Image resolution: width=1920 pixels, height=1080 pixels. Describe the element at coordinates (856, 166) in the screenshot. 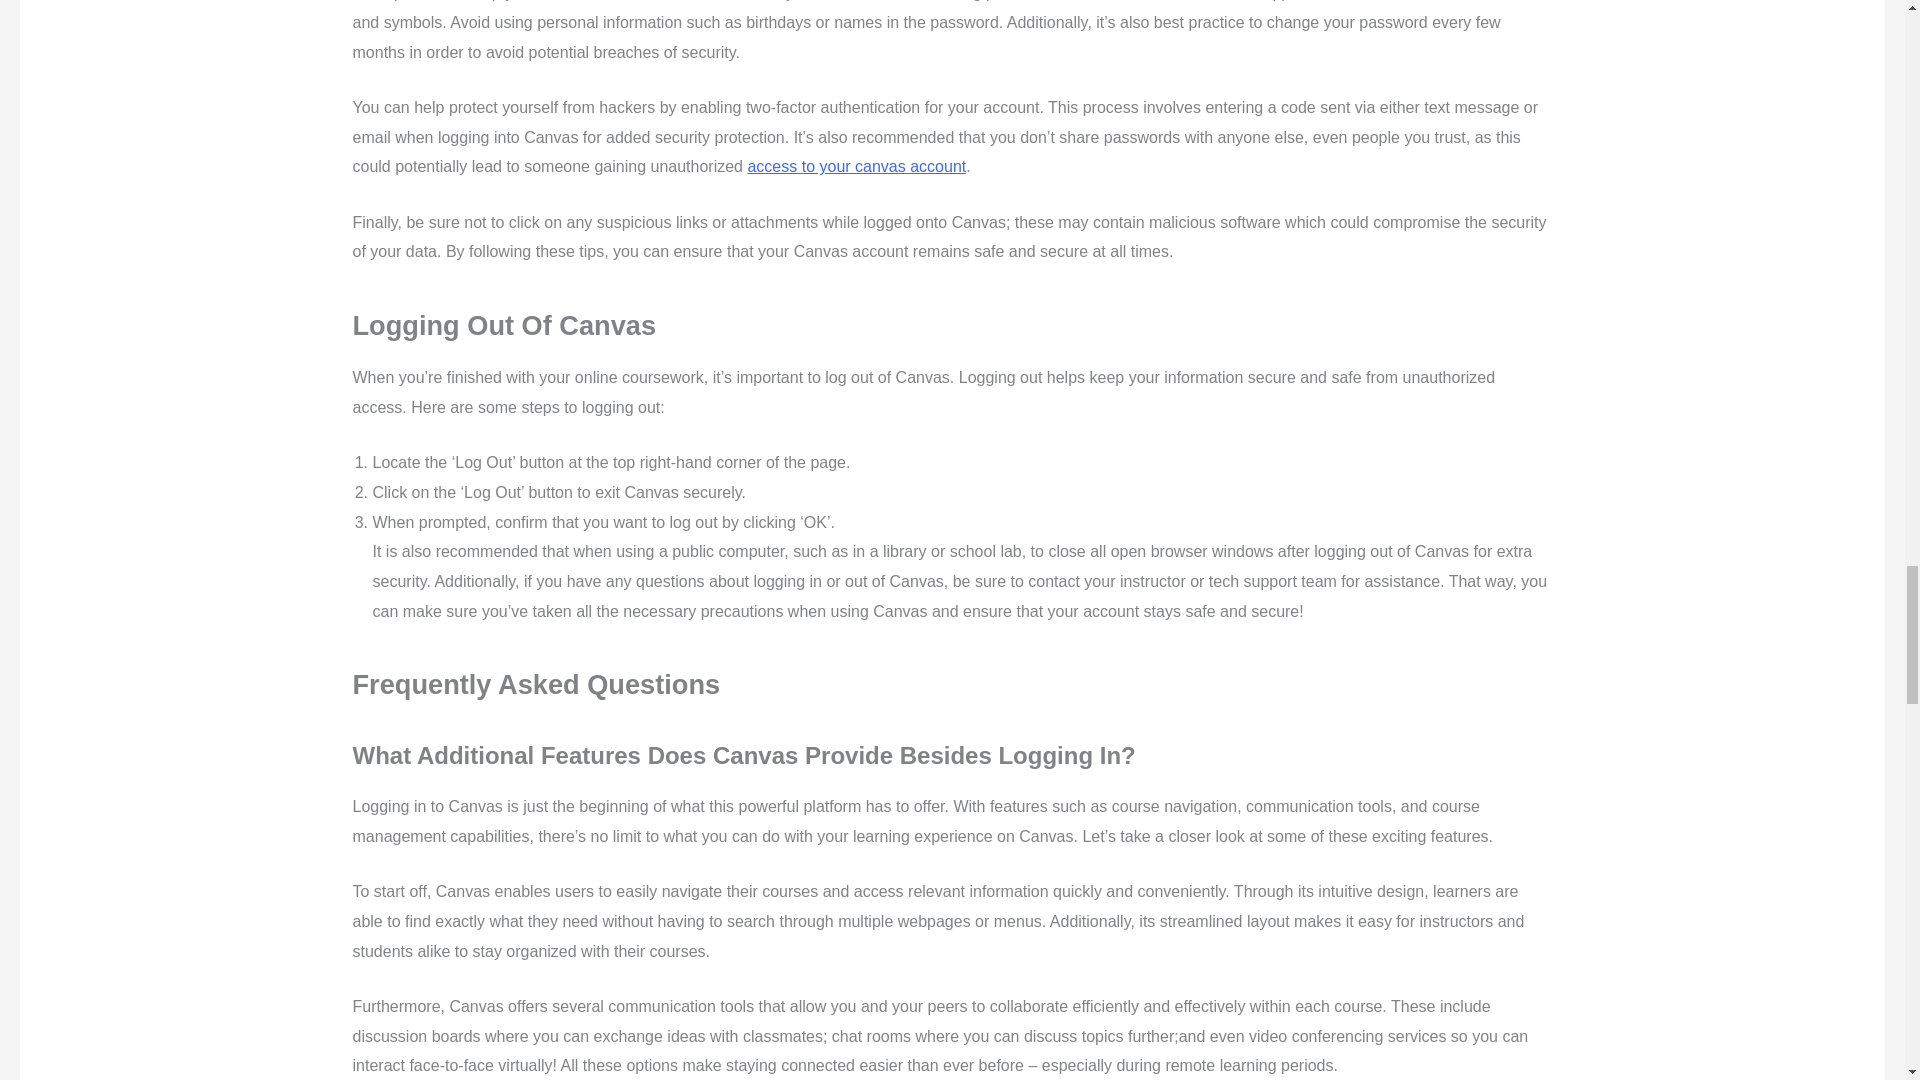

I see `access to your canvas account` at that location.